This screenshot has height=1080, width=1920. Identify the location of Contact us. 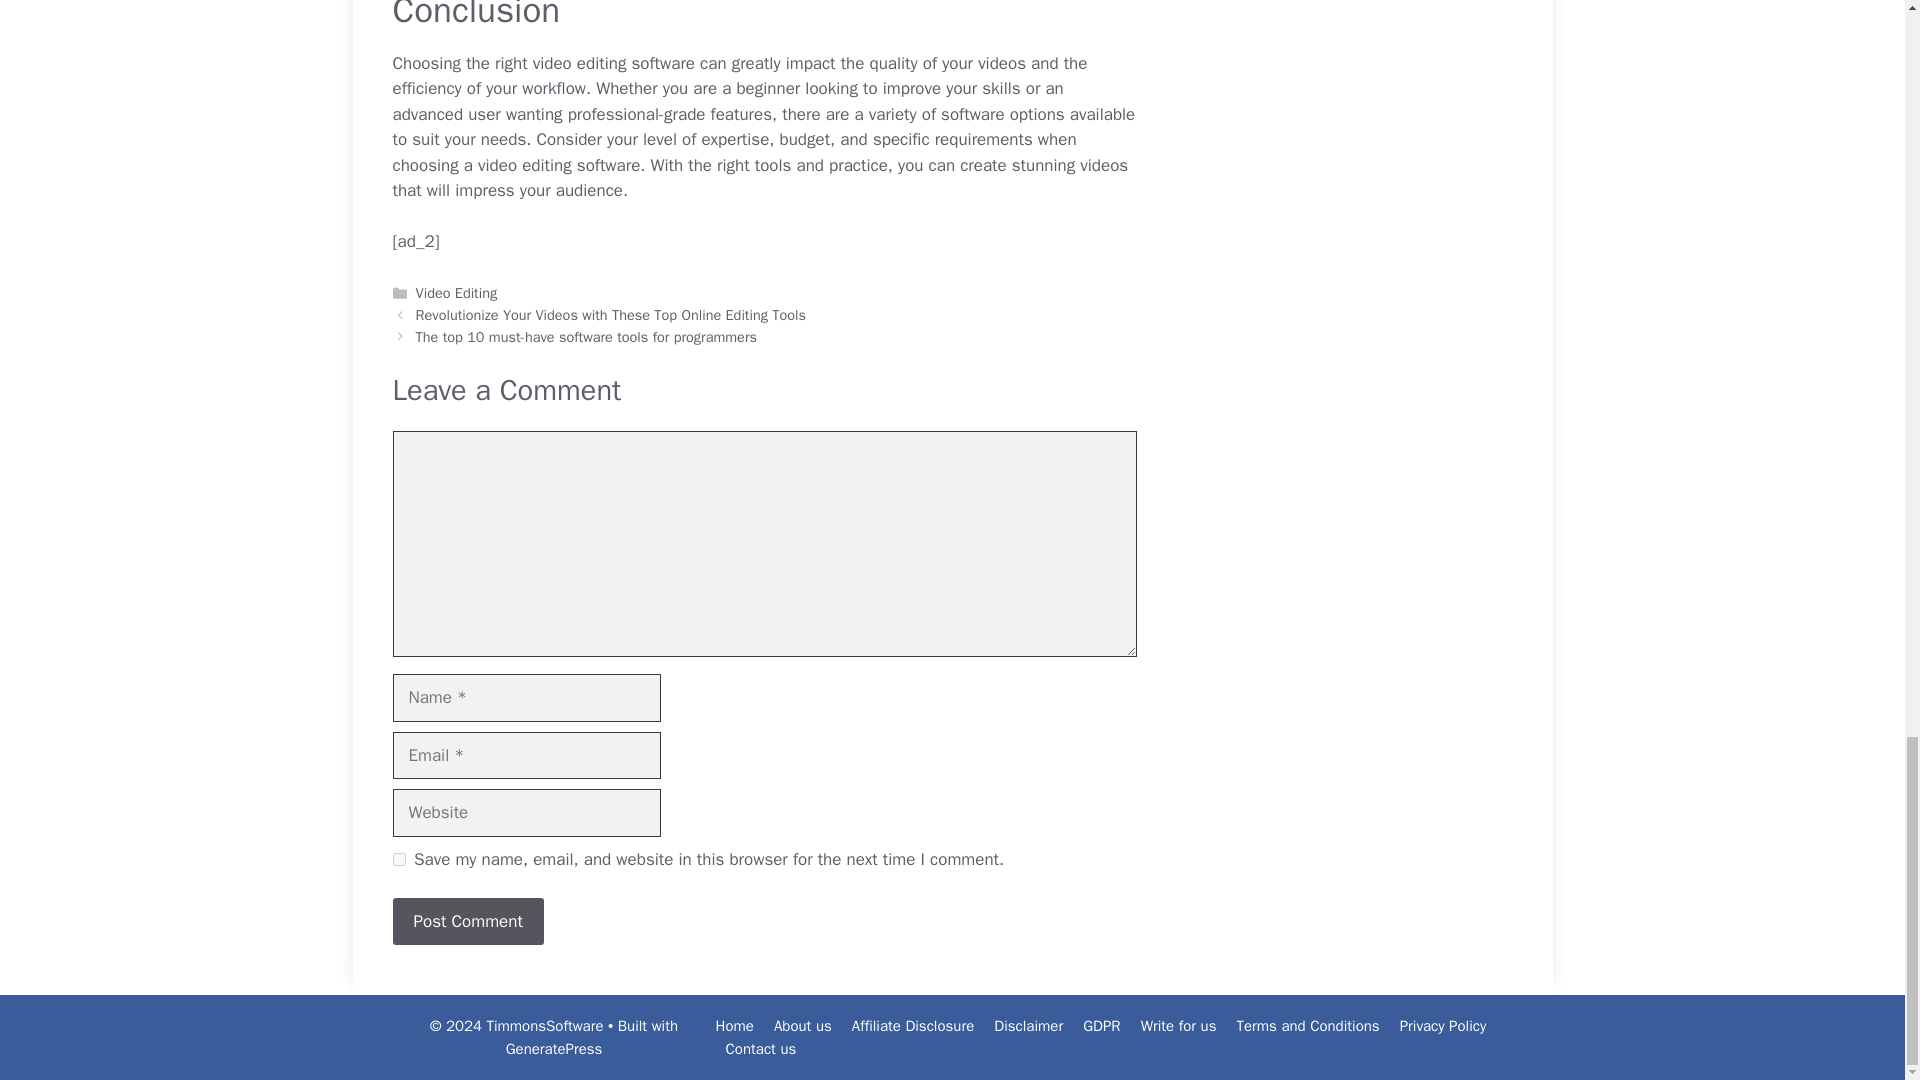
(760, 1049).